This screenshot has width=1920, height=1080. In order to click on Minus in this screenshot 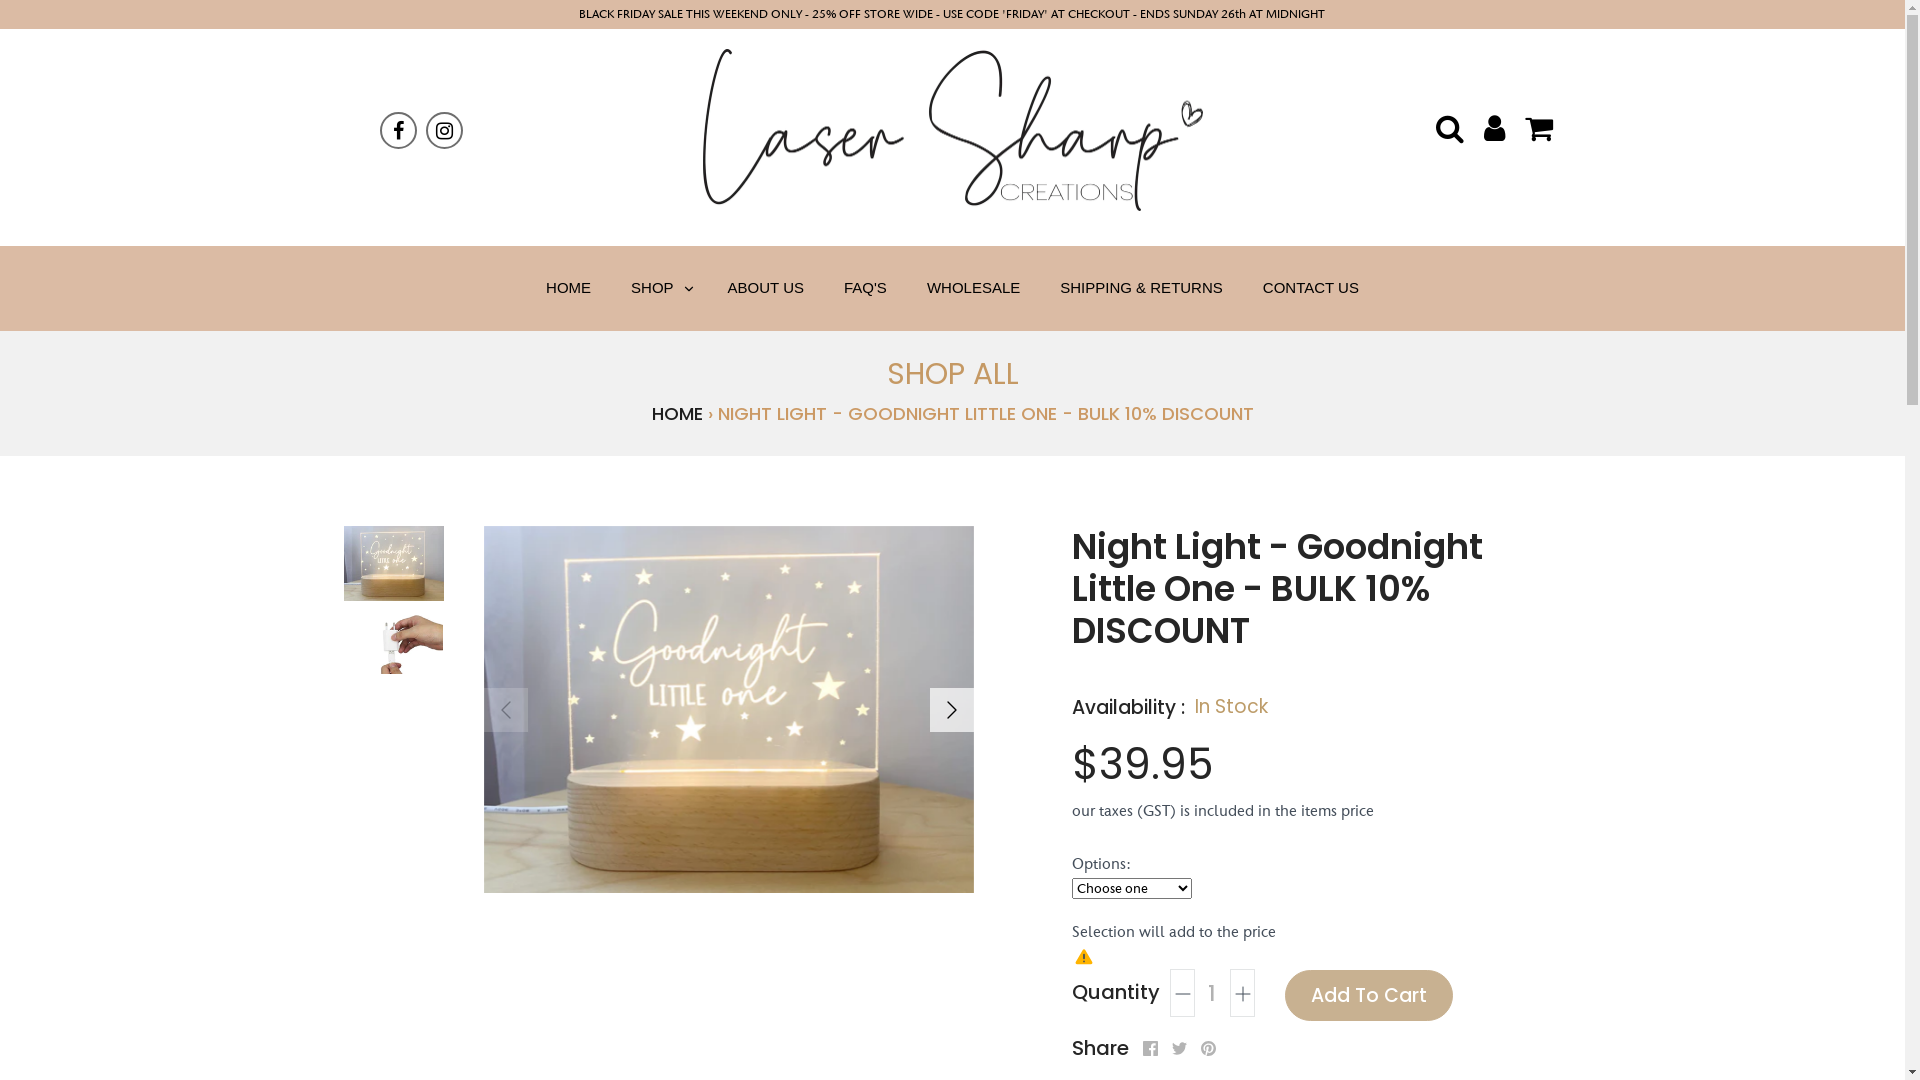, I will do `click(1182, 993)`.